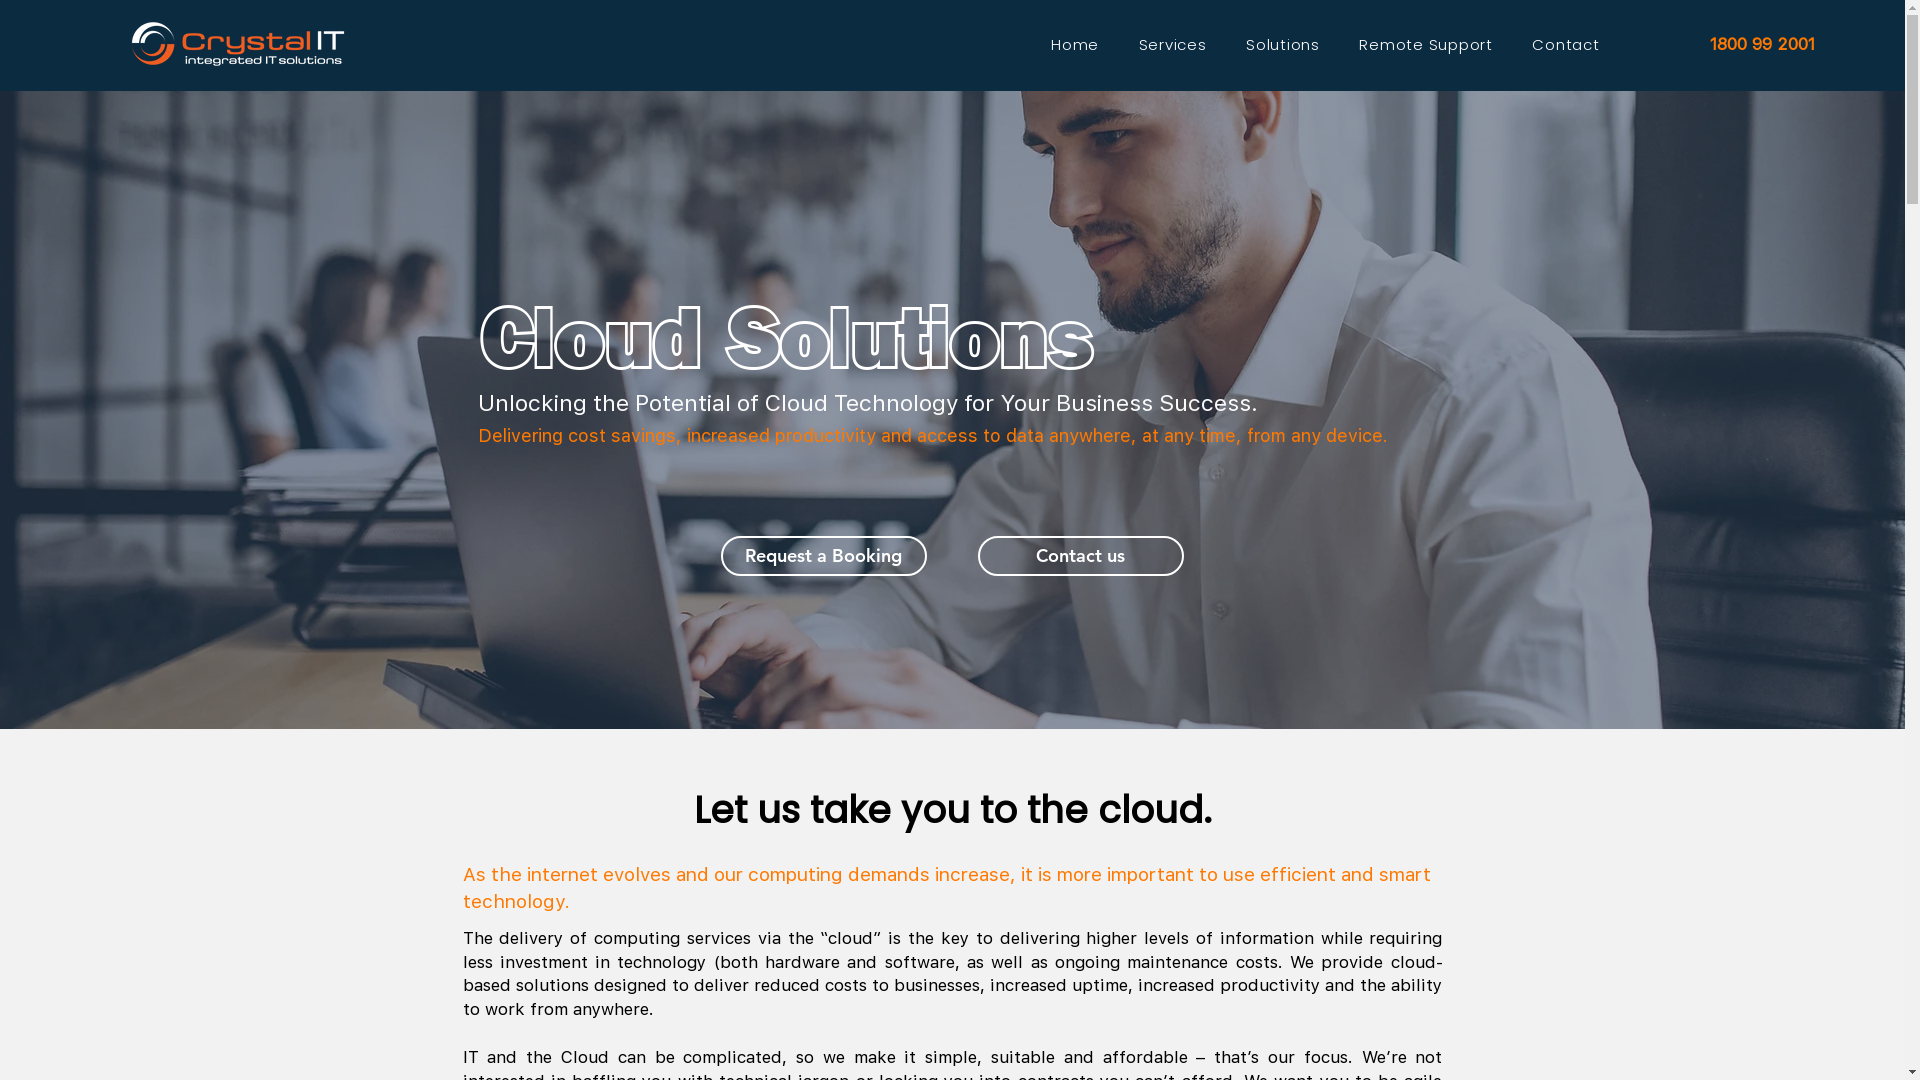 This screenshot has height=1080, width=1920. I want to click on Home, so click(1075, 44).